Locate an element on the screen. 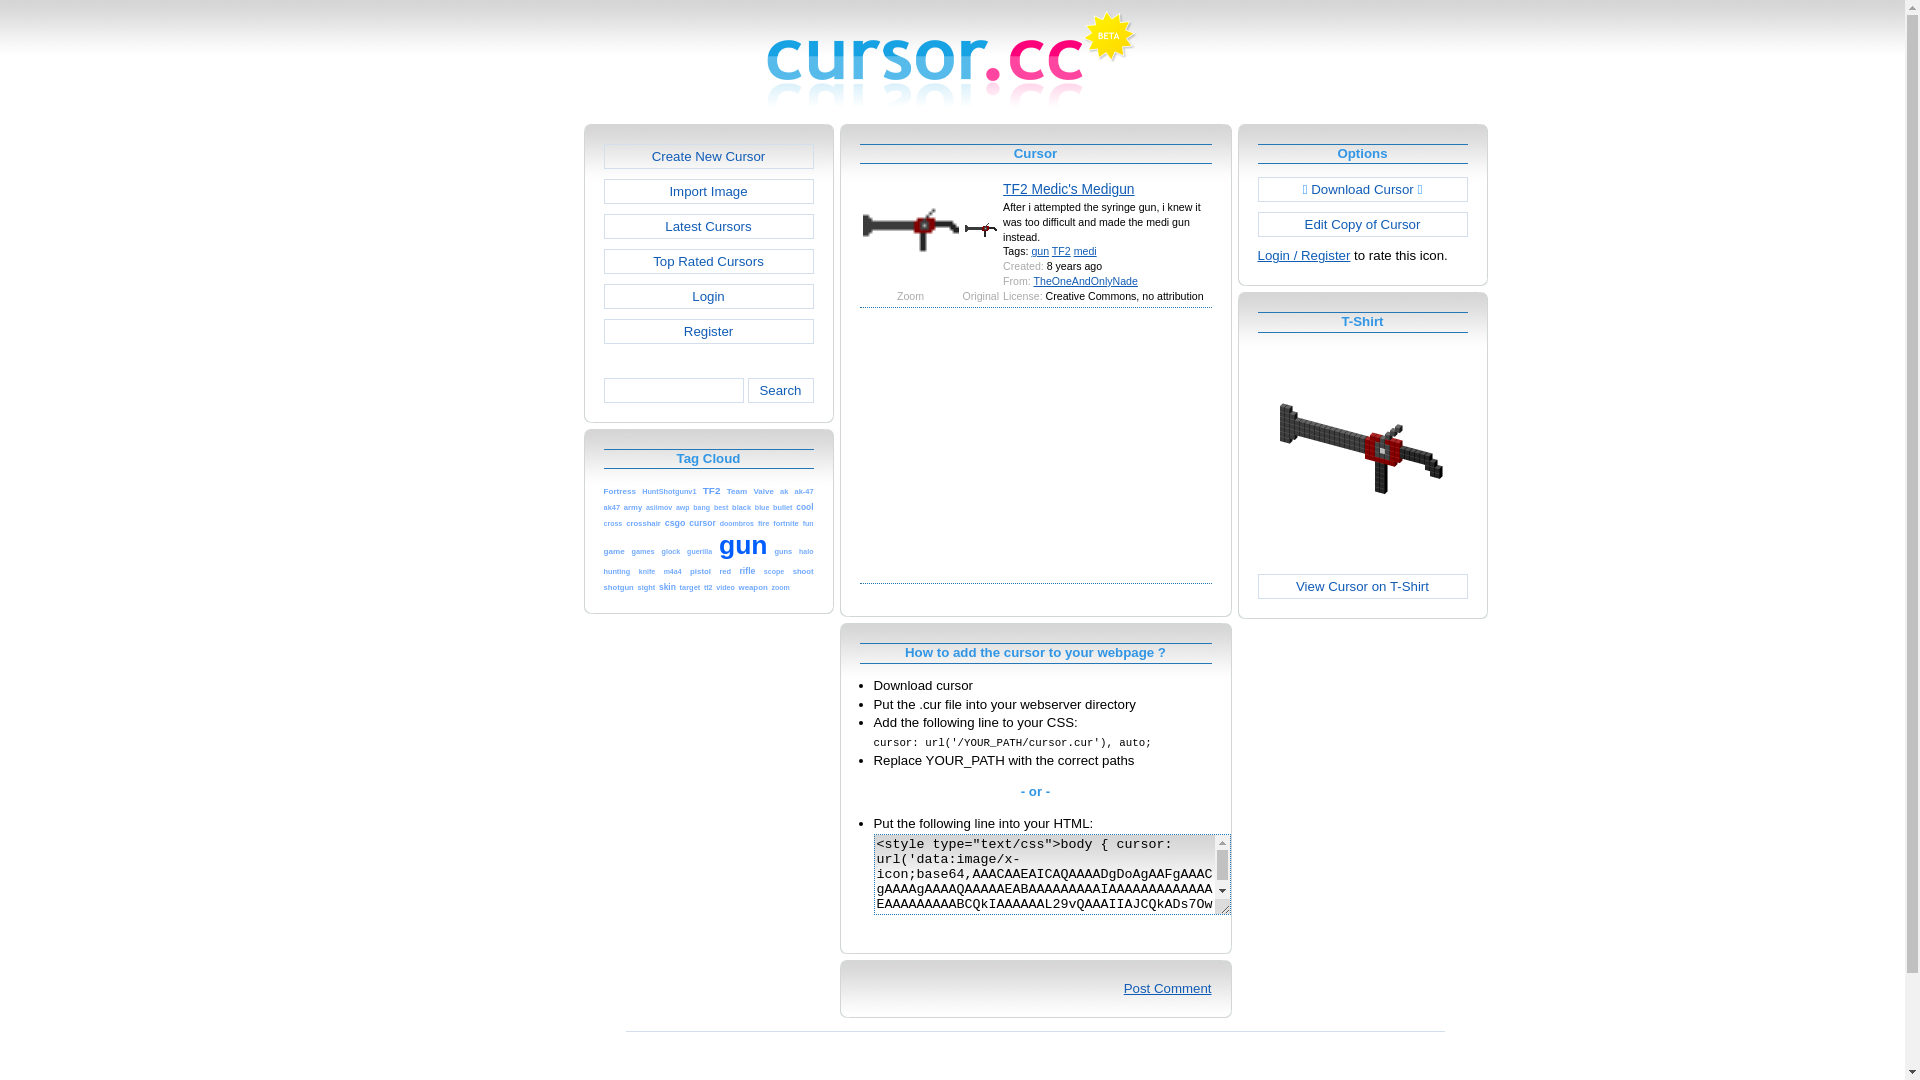 This screenshot has height=1080, width=1920. Advertisement is located at coordinates (1036, 444).